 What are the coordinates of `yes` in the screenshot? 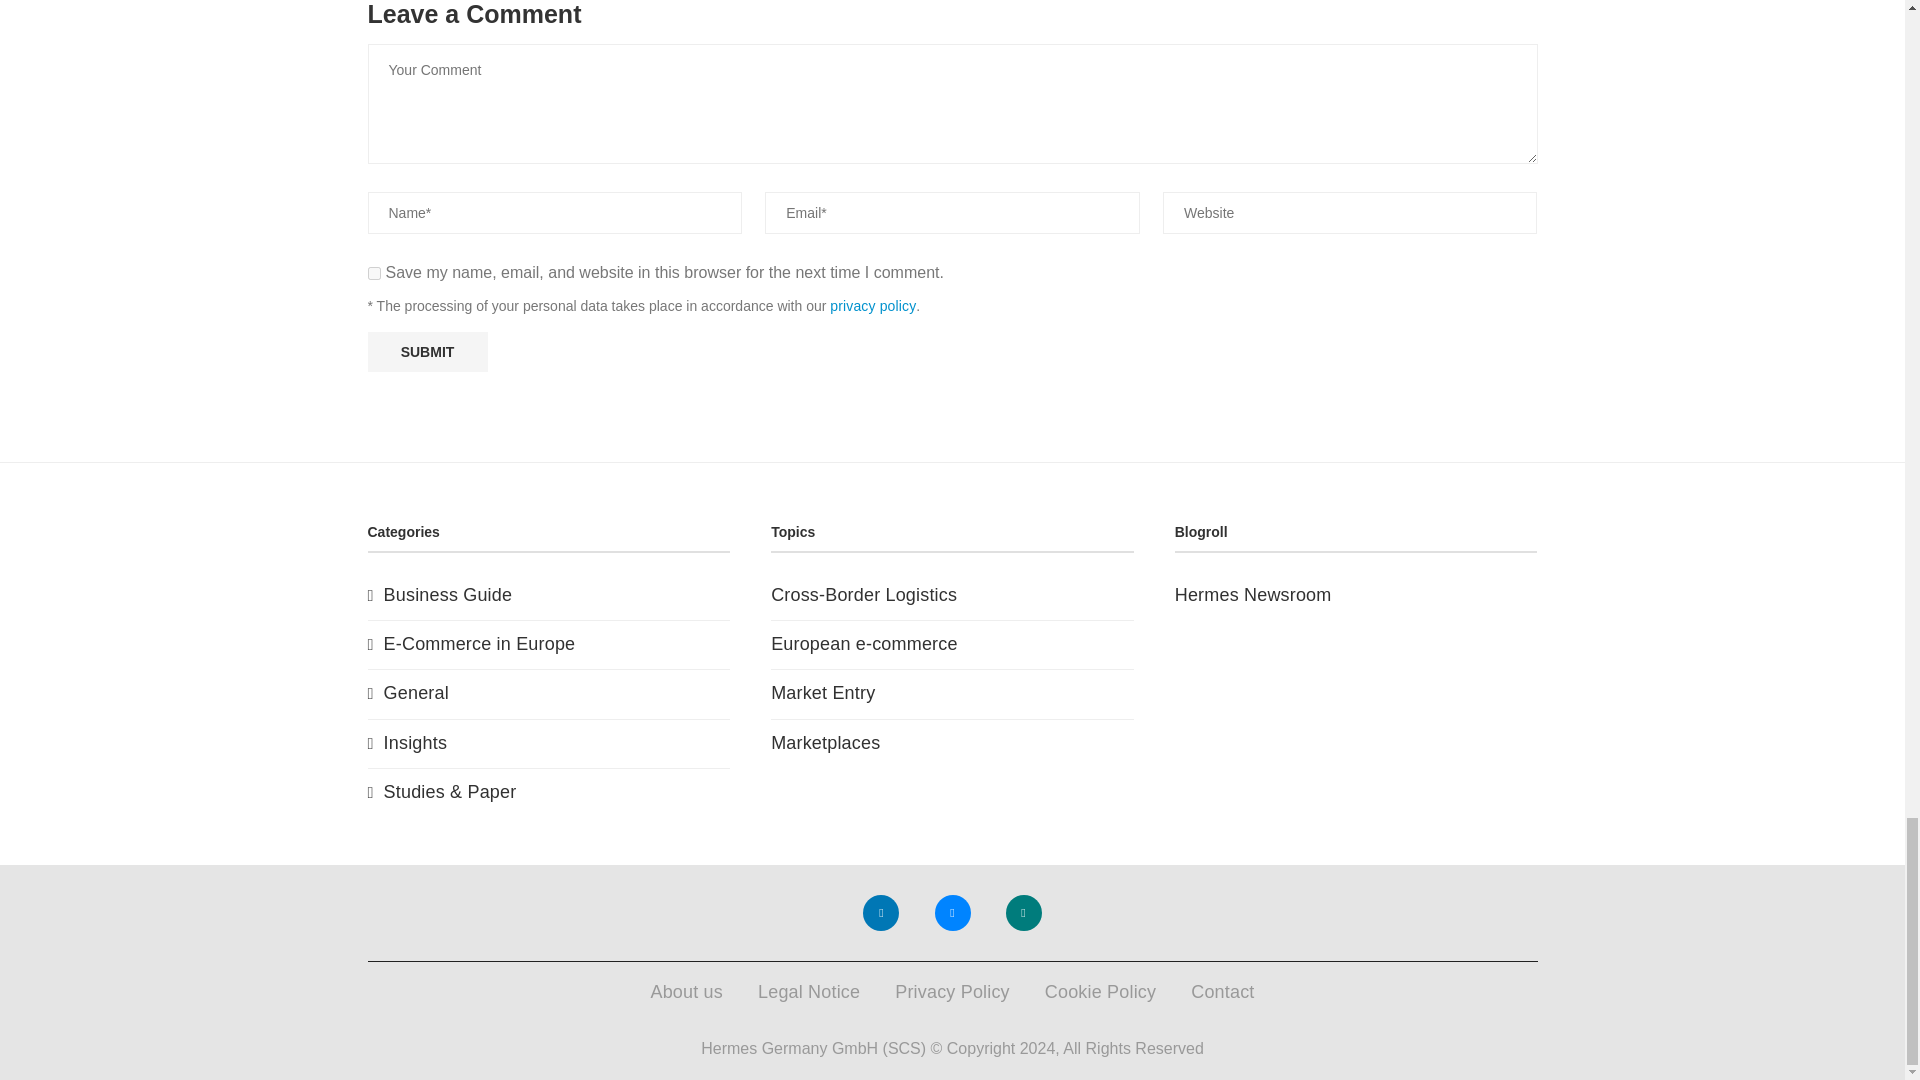 It's located at (374, 272).